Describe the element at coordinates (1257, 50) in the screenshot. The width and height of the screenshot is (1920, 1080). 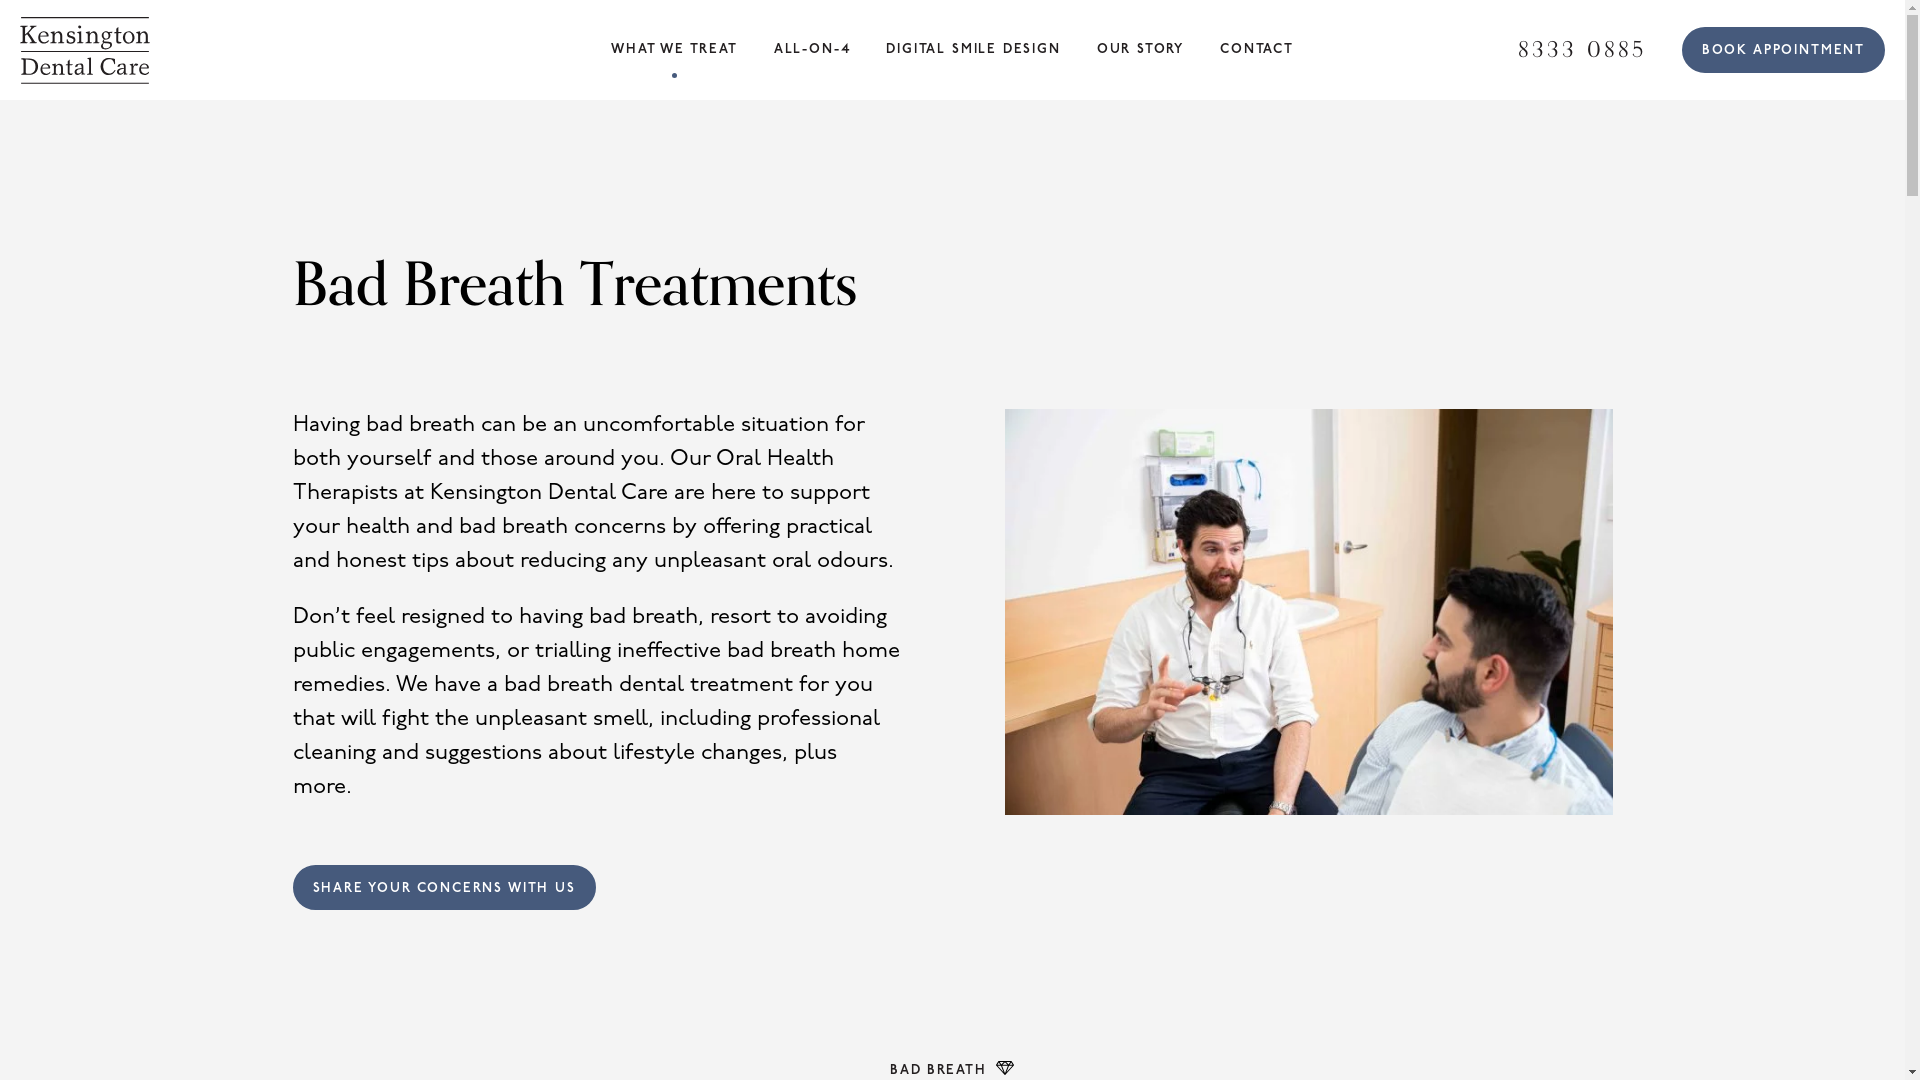
I see `CONTACT` at that location.